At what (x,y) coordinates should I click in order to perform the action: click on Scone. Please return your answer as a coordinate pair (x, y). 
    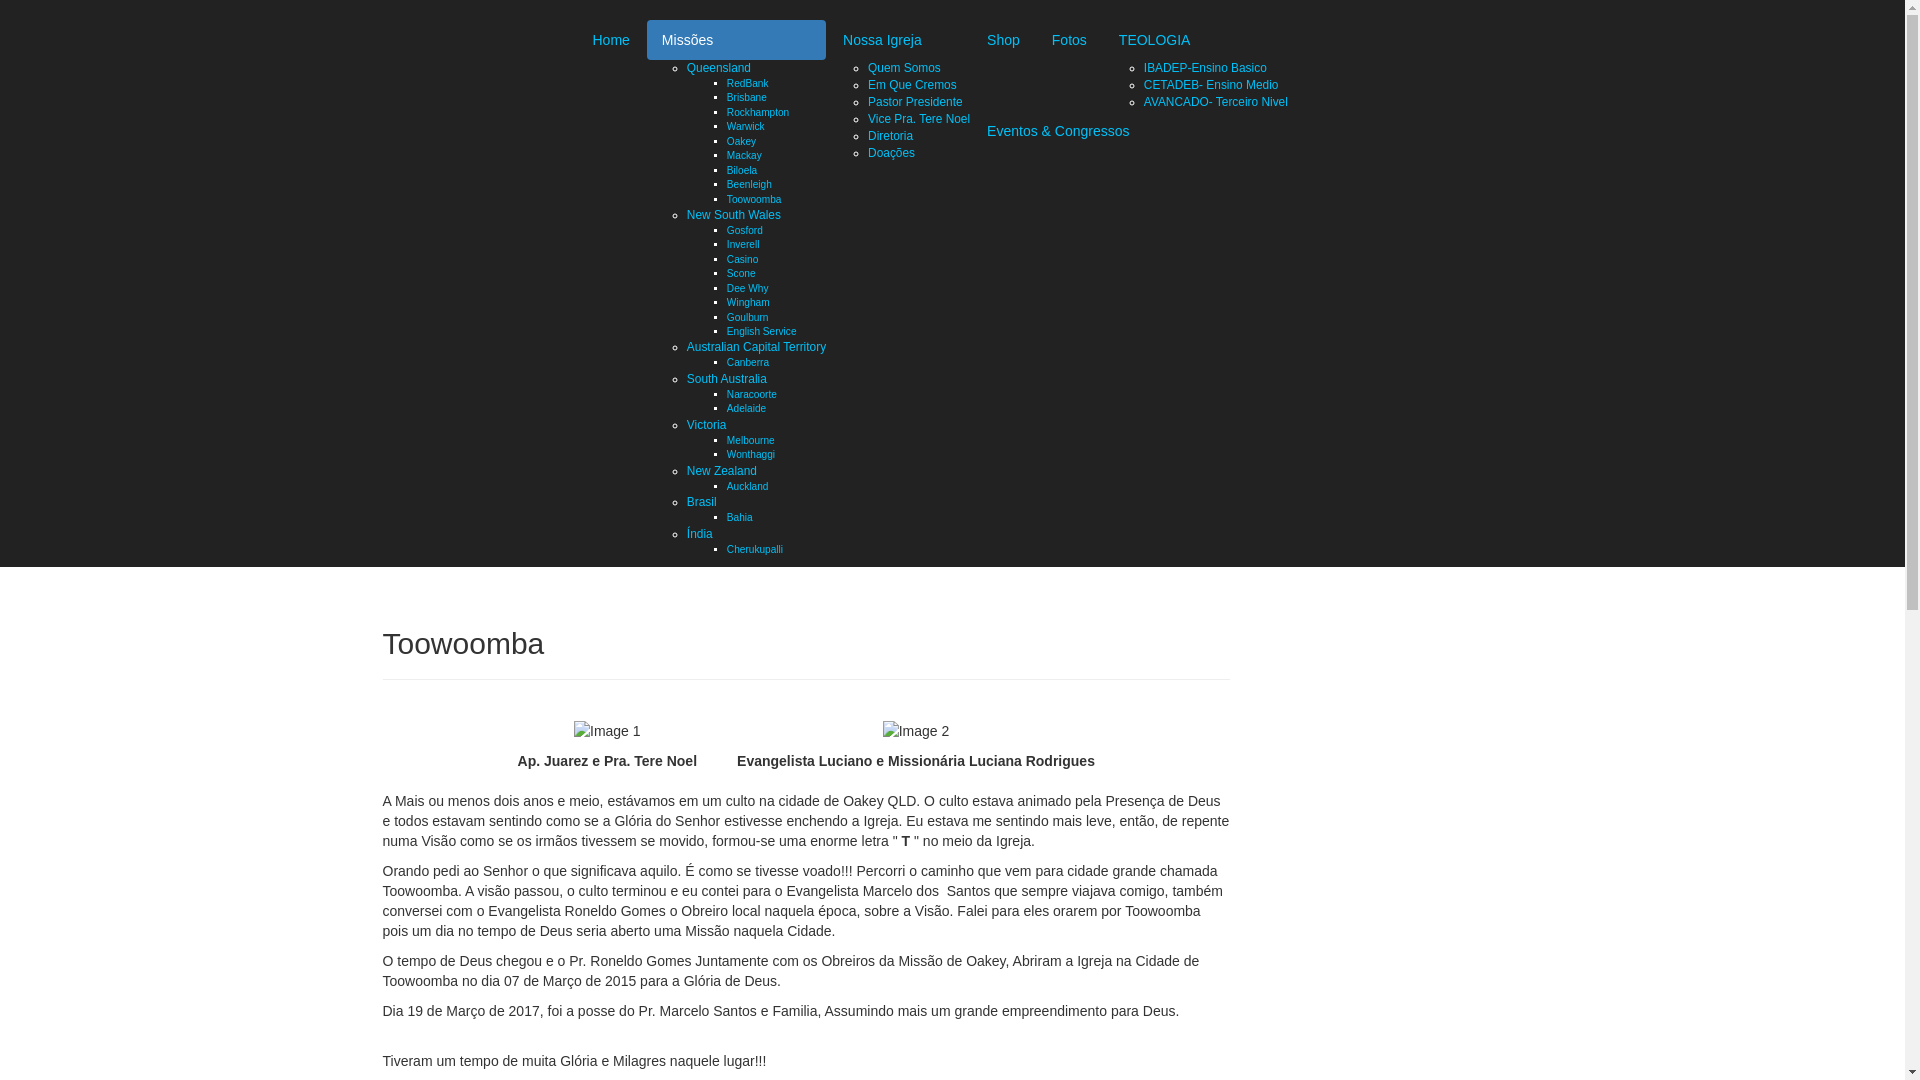
    Looking at the image, I should click on (742, 274).